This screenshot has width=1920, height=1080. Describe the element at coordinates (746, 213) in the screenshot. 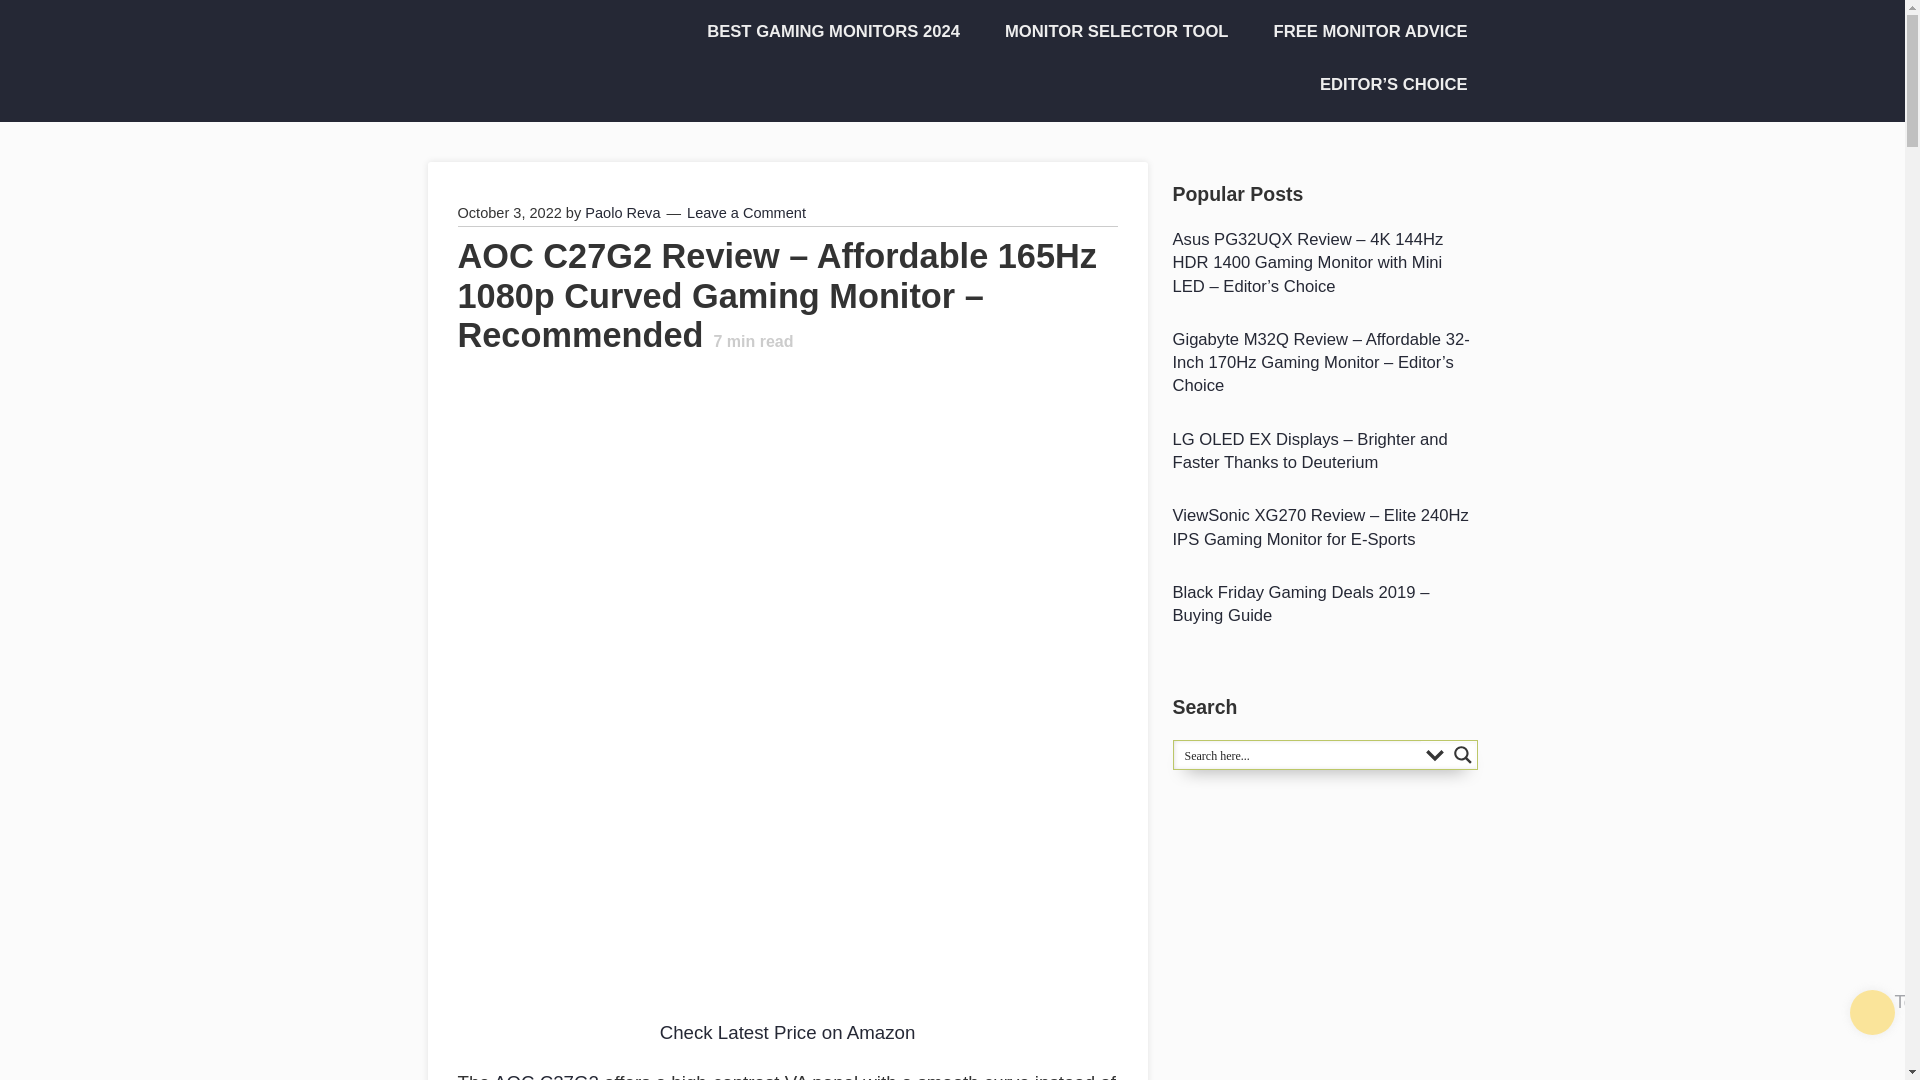

I see `Leave a Comment` at that location.